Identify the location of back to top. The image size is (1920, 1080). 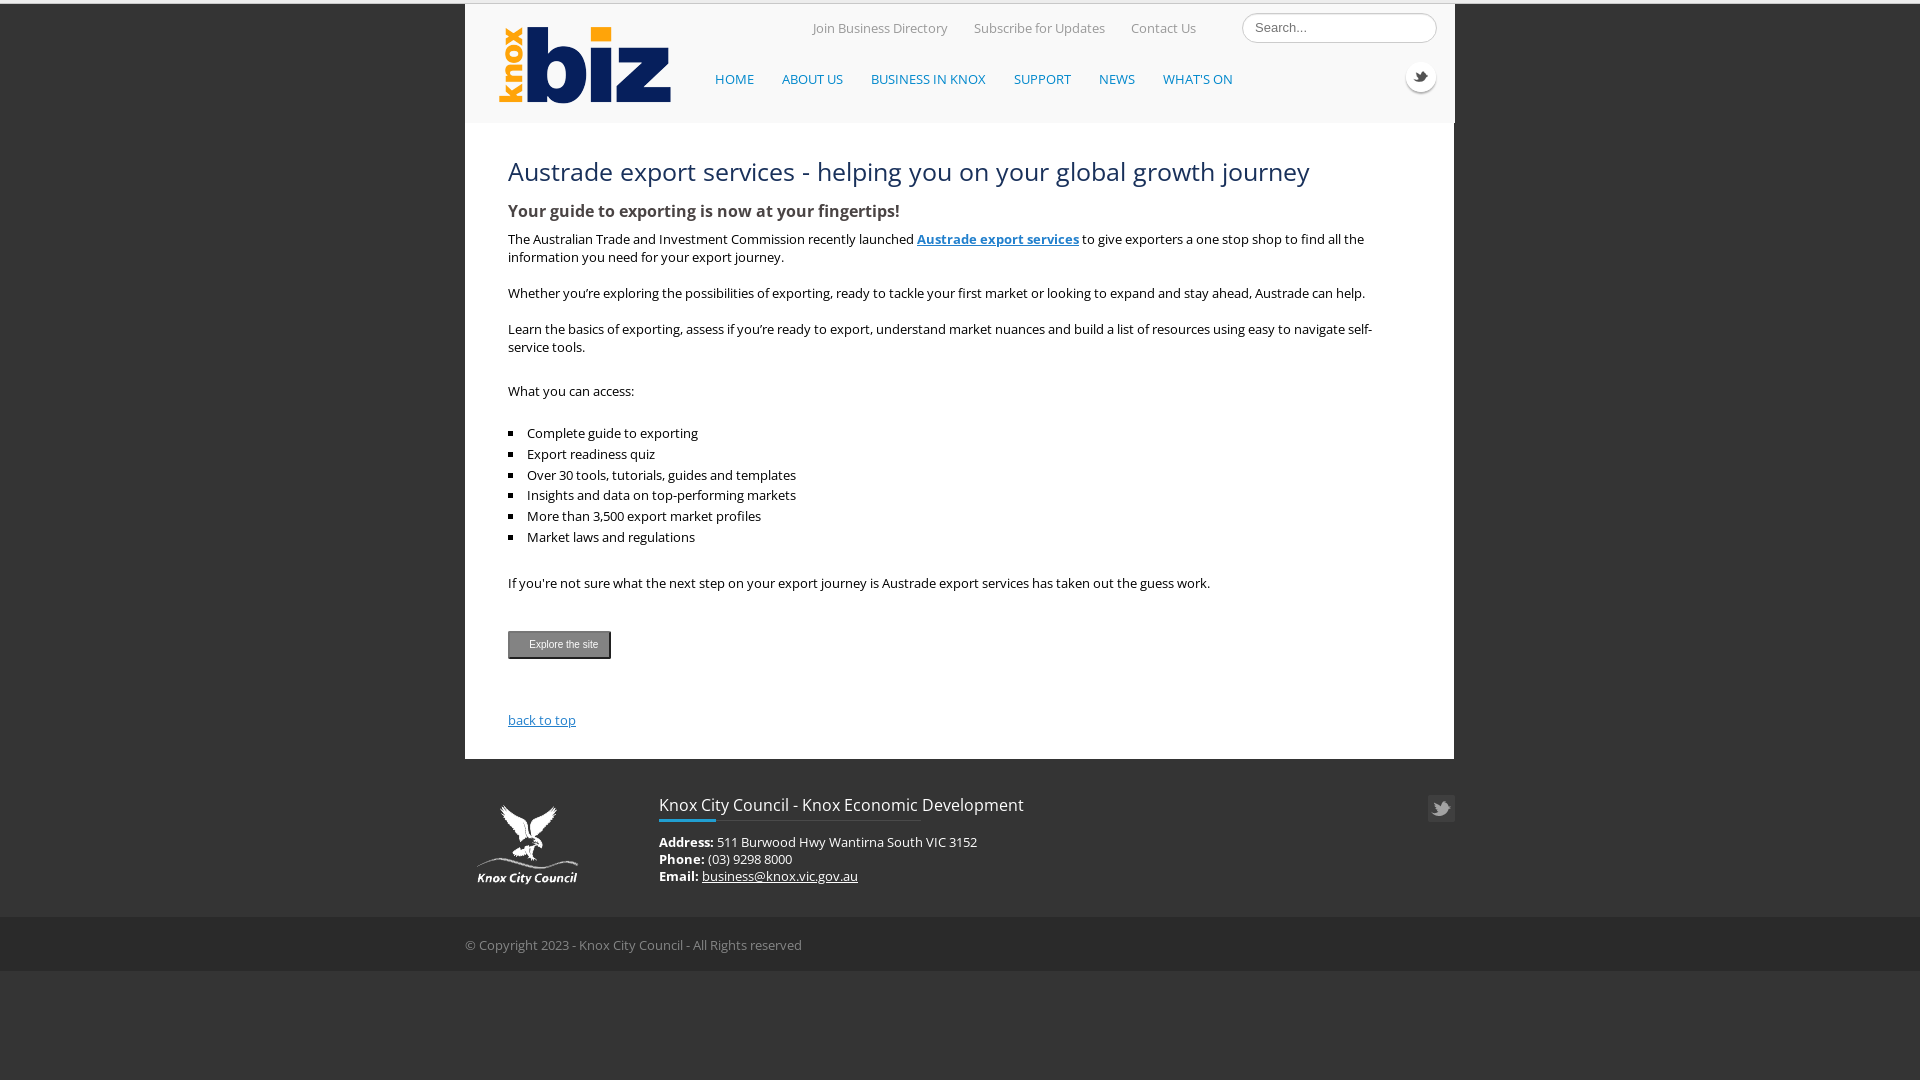
(542, 720).